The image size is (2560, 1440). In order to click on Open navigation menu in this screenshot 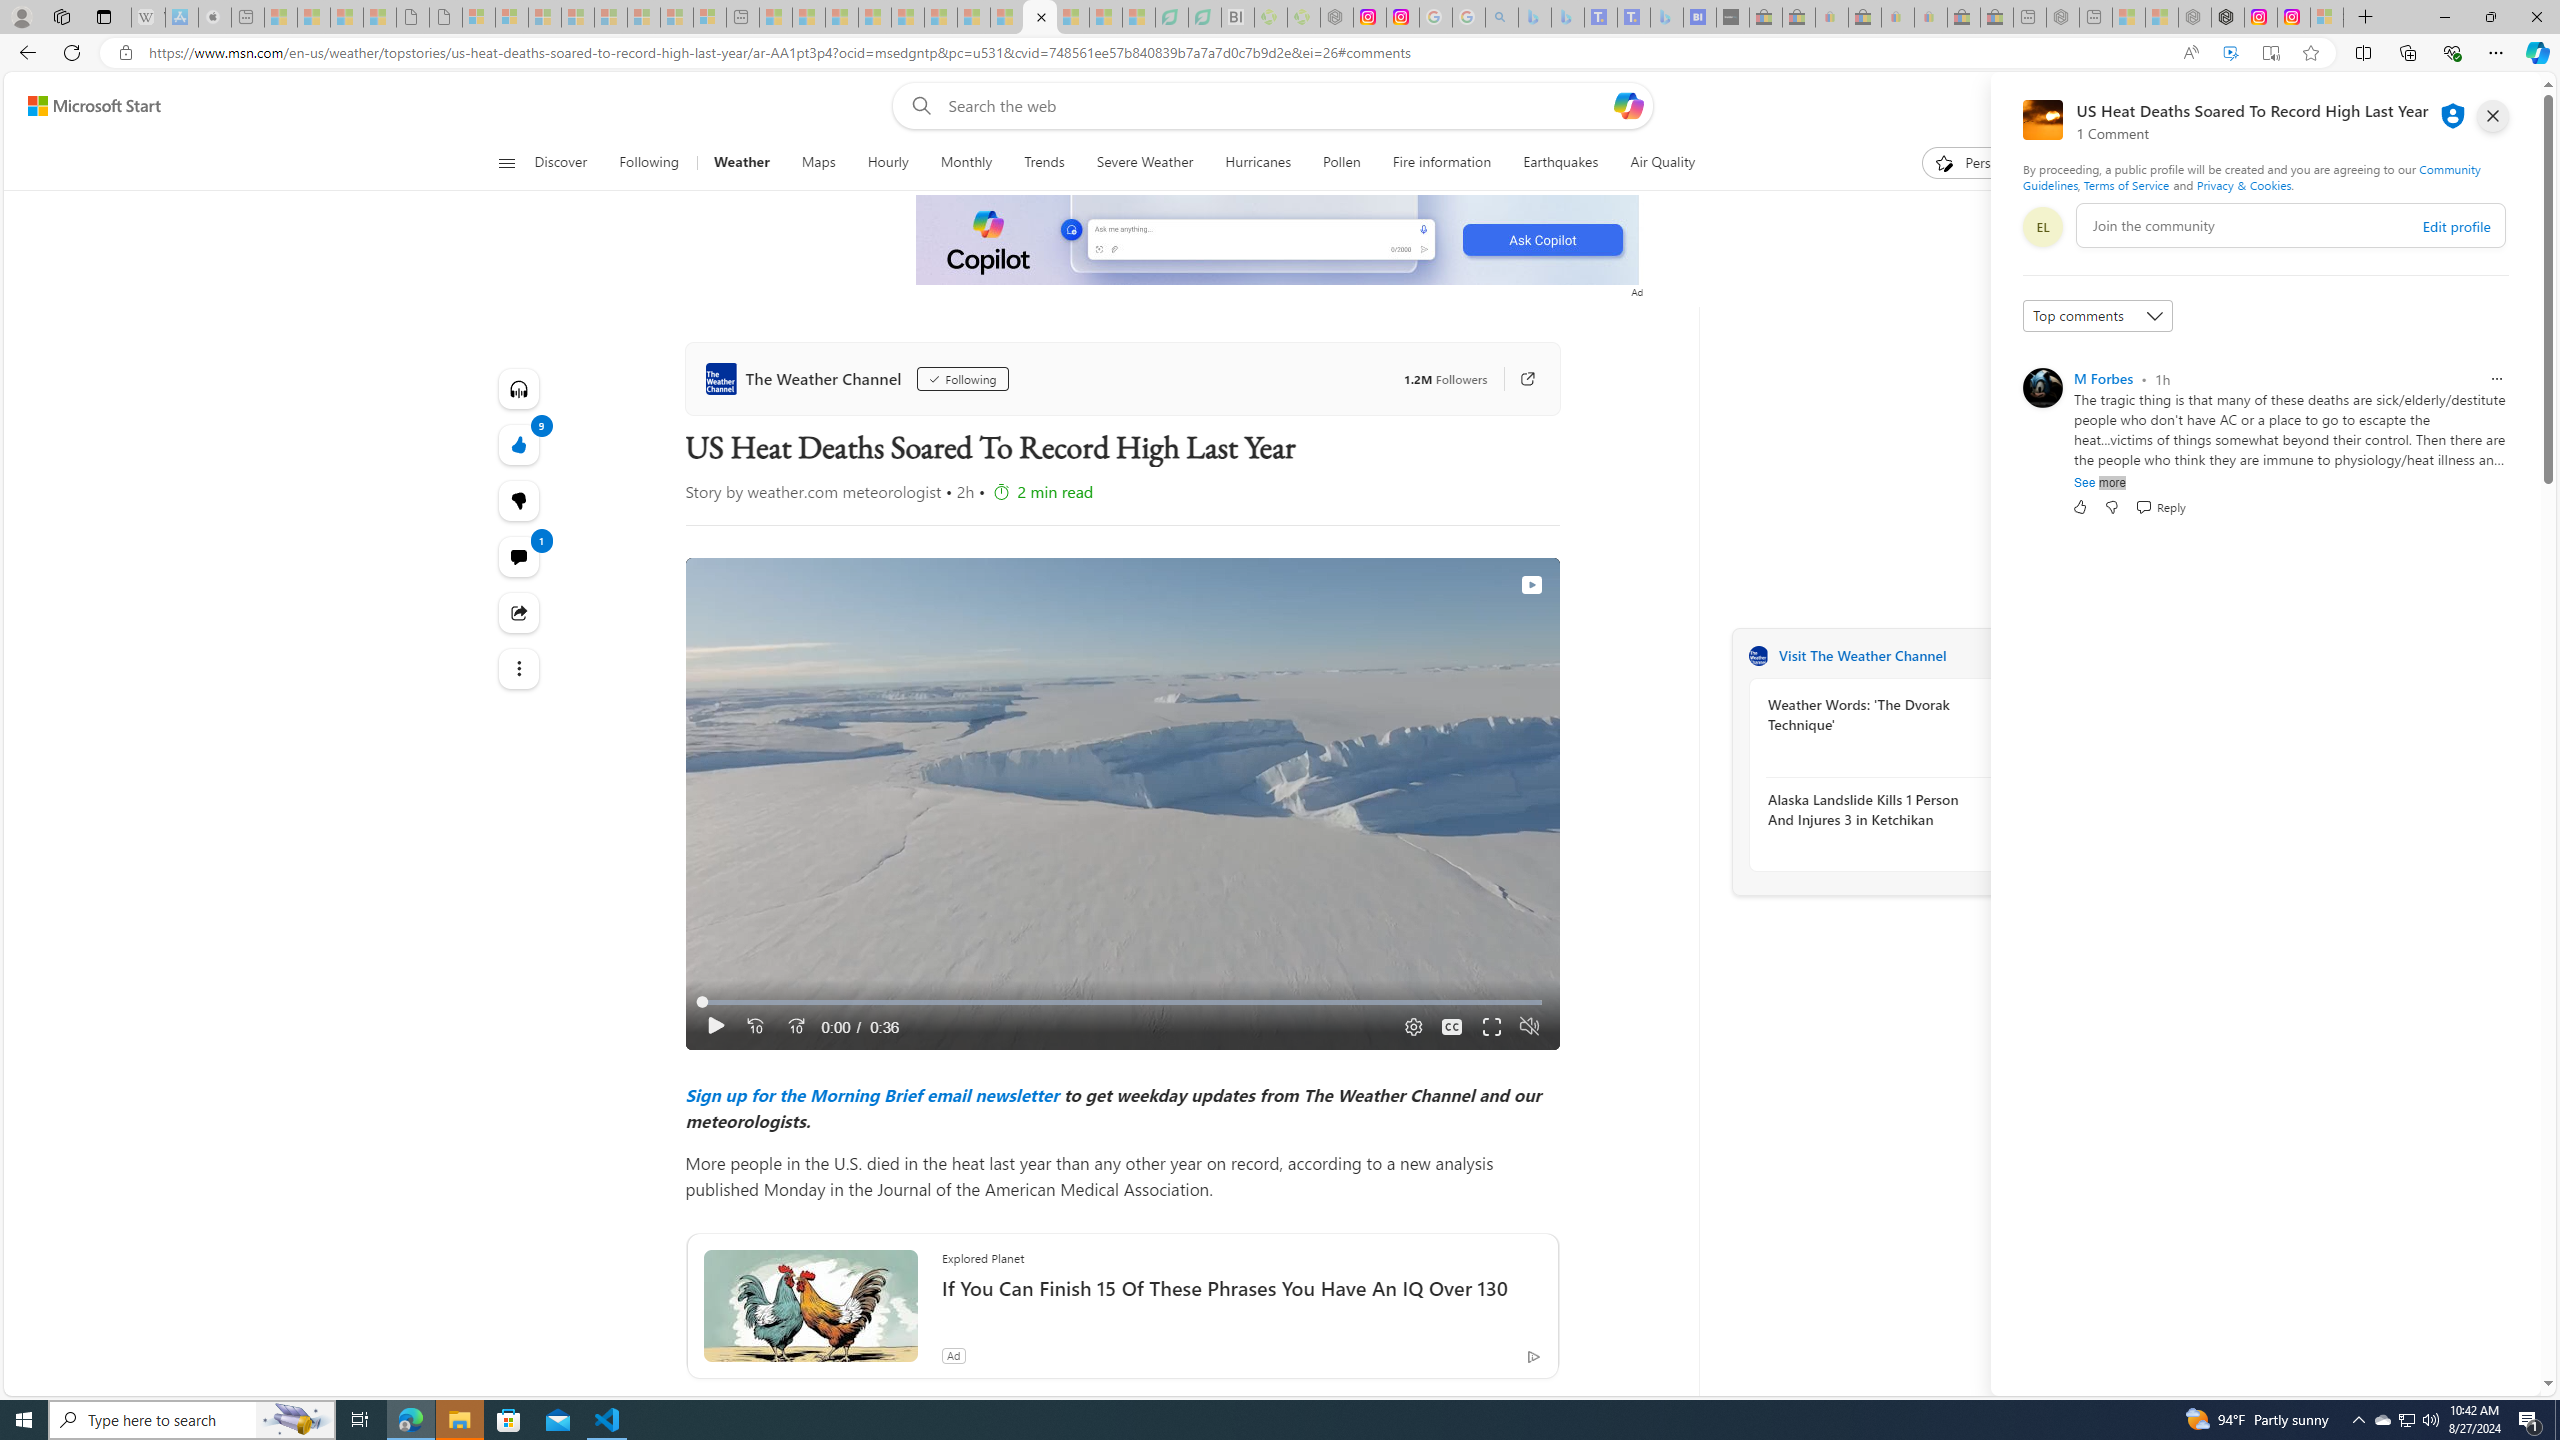, I will do `click(505, 162)`.